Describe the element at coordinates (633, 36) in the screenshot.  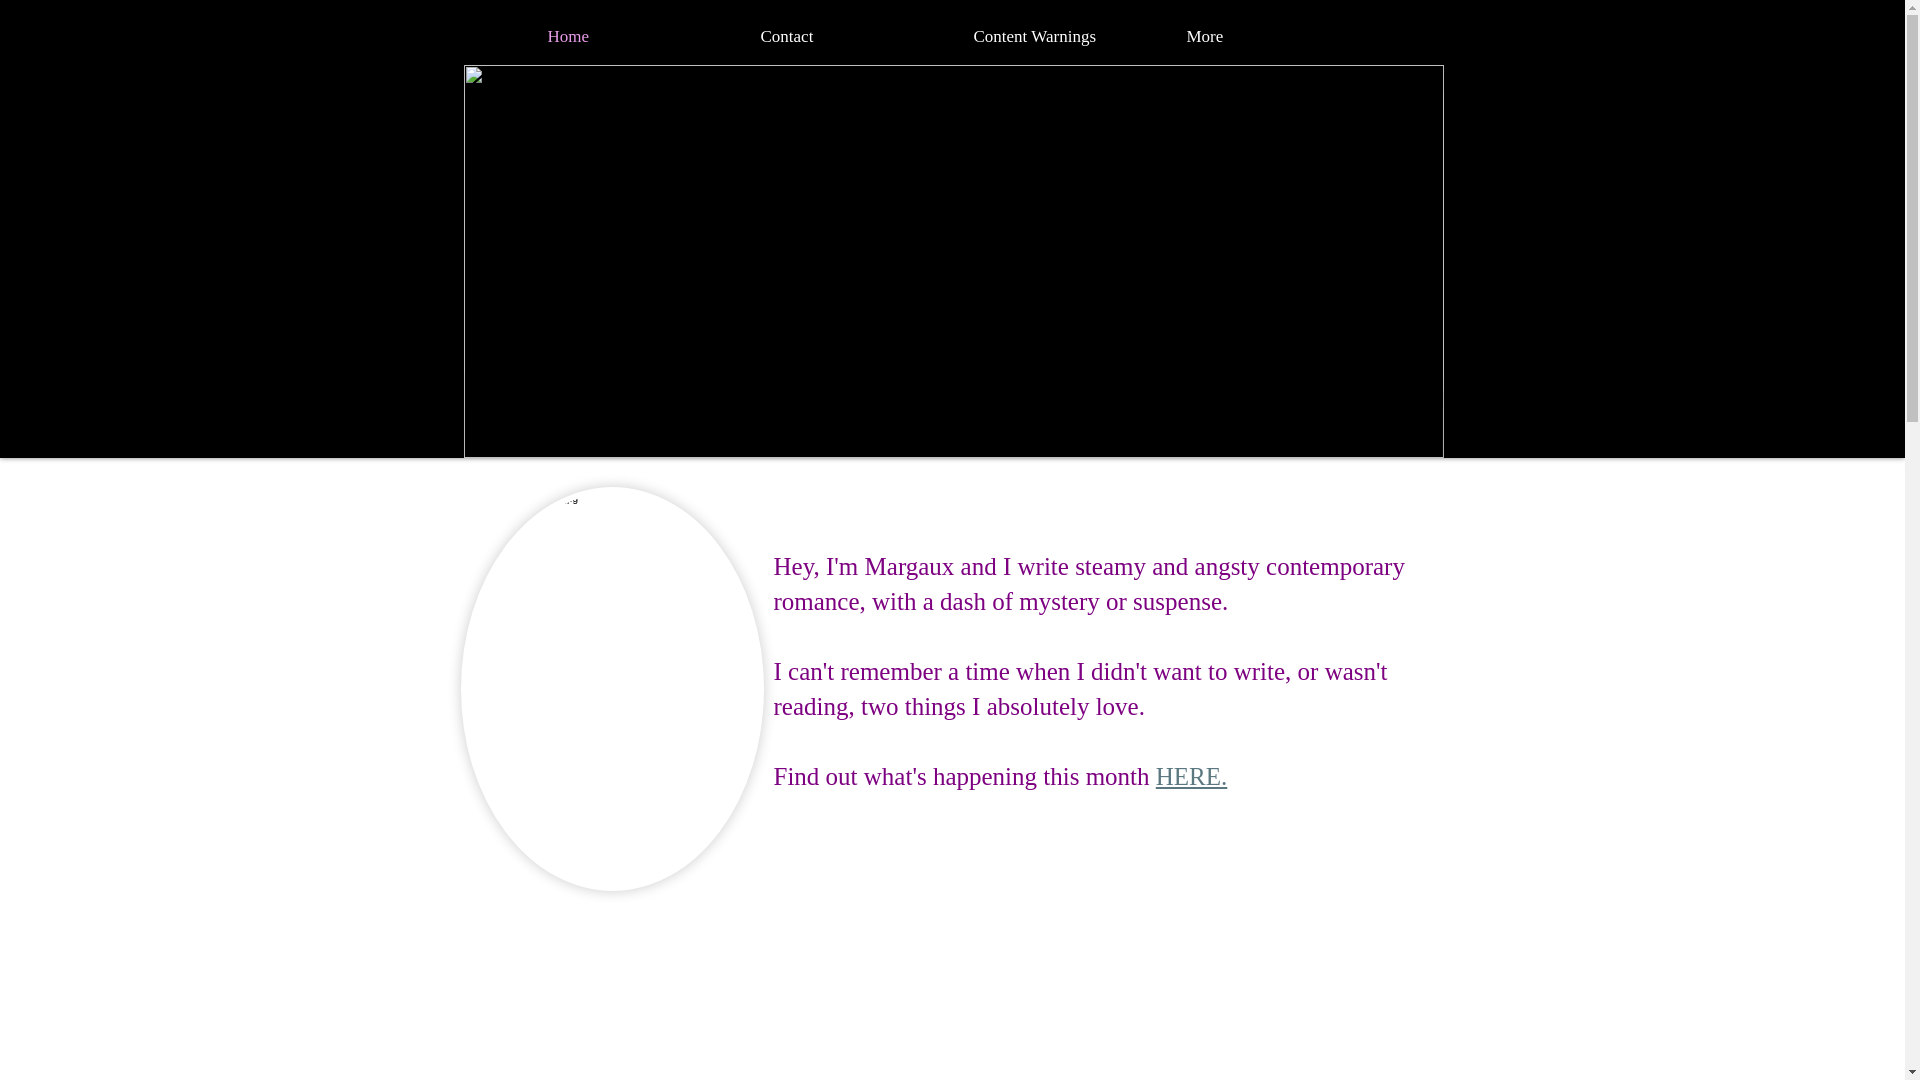
I see `Home` at that location.